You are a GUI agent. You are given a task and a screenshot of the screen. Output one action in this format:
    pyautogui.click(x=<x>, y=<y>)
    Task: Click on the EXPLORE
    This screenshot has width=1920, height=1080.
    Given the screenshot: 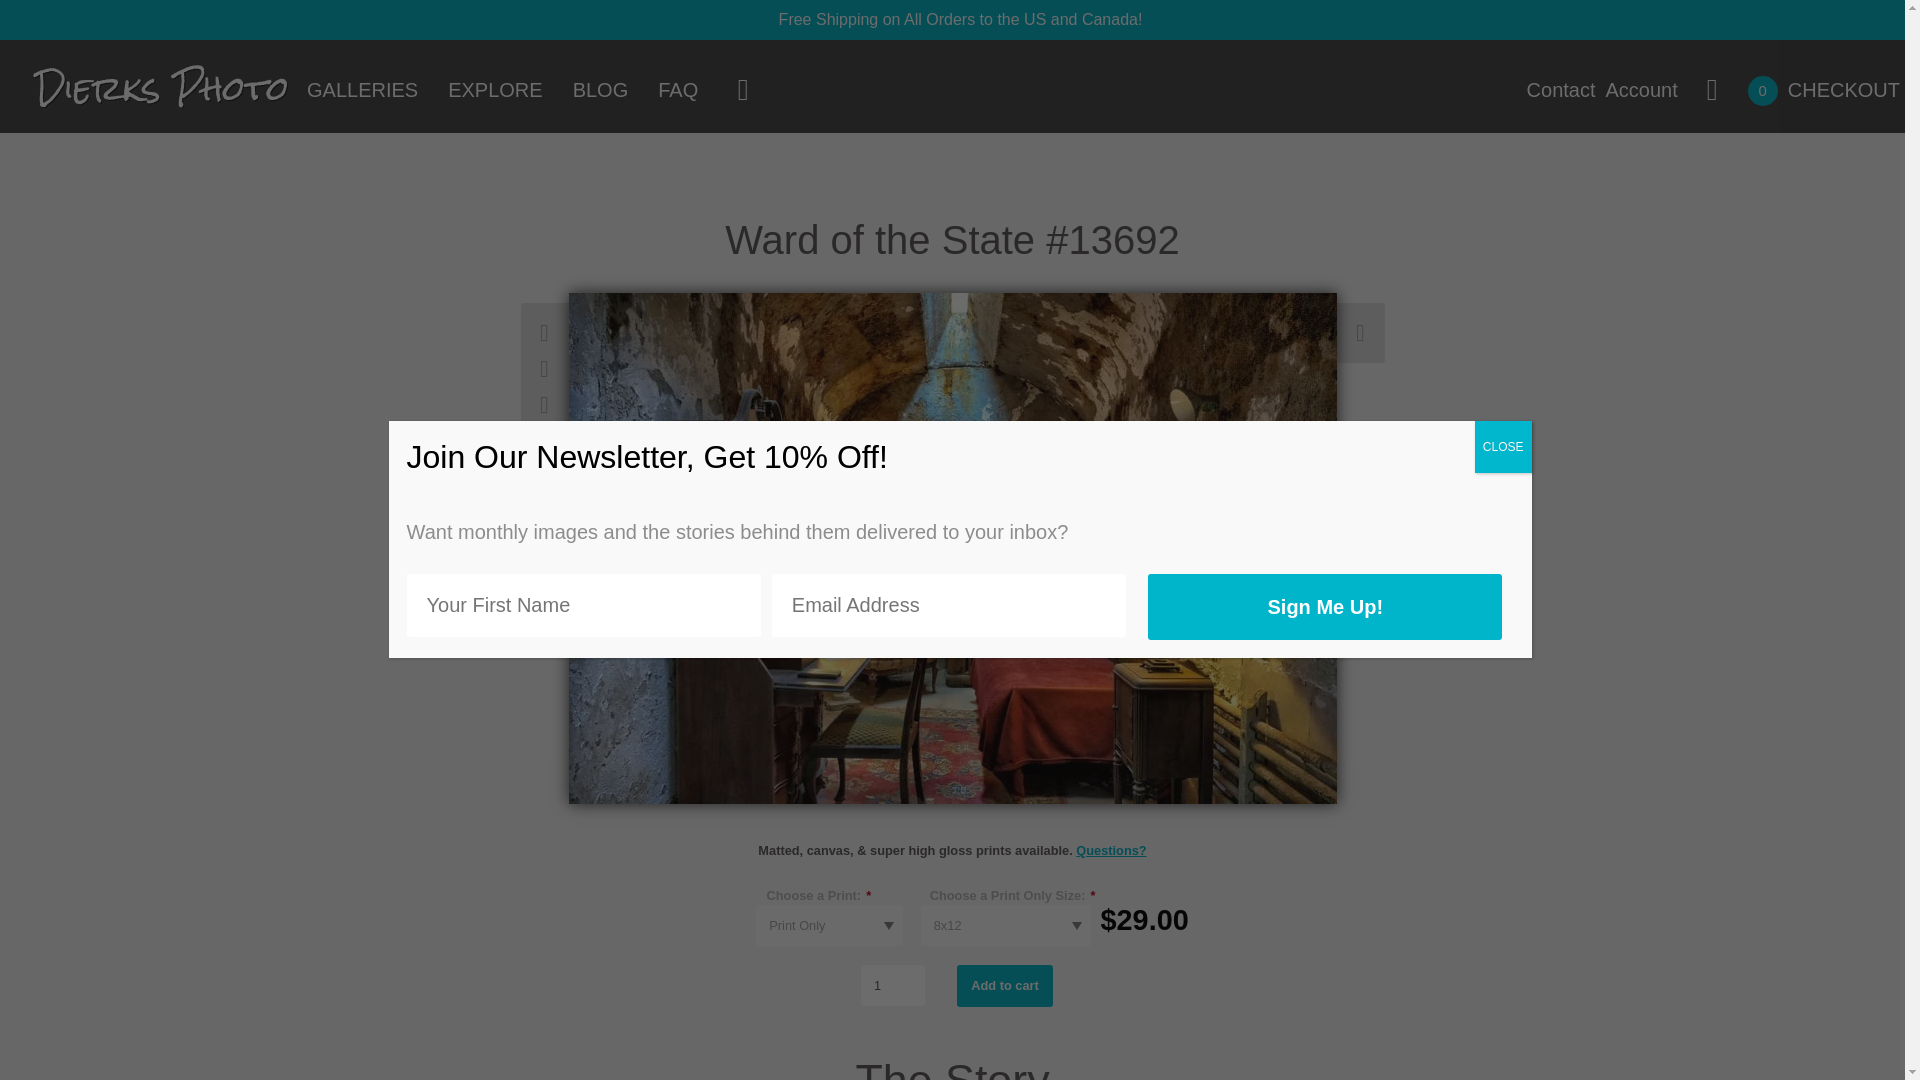 What is the action you would take?
    pyautogui.click(x=494, y=92)
    